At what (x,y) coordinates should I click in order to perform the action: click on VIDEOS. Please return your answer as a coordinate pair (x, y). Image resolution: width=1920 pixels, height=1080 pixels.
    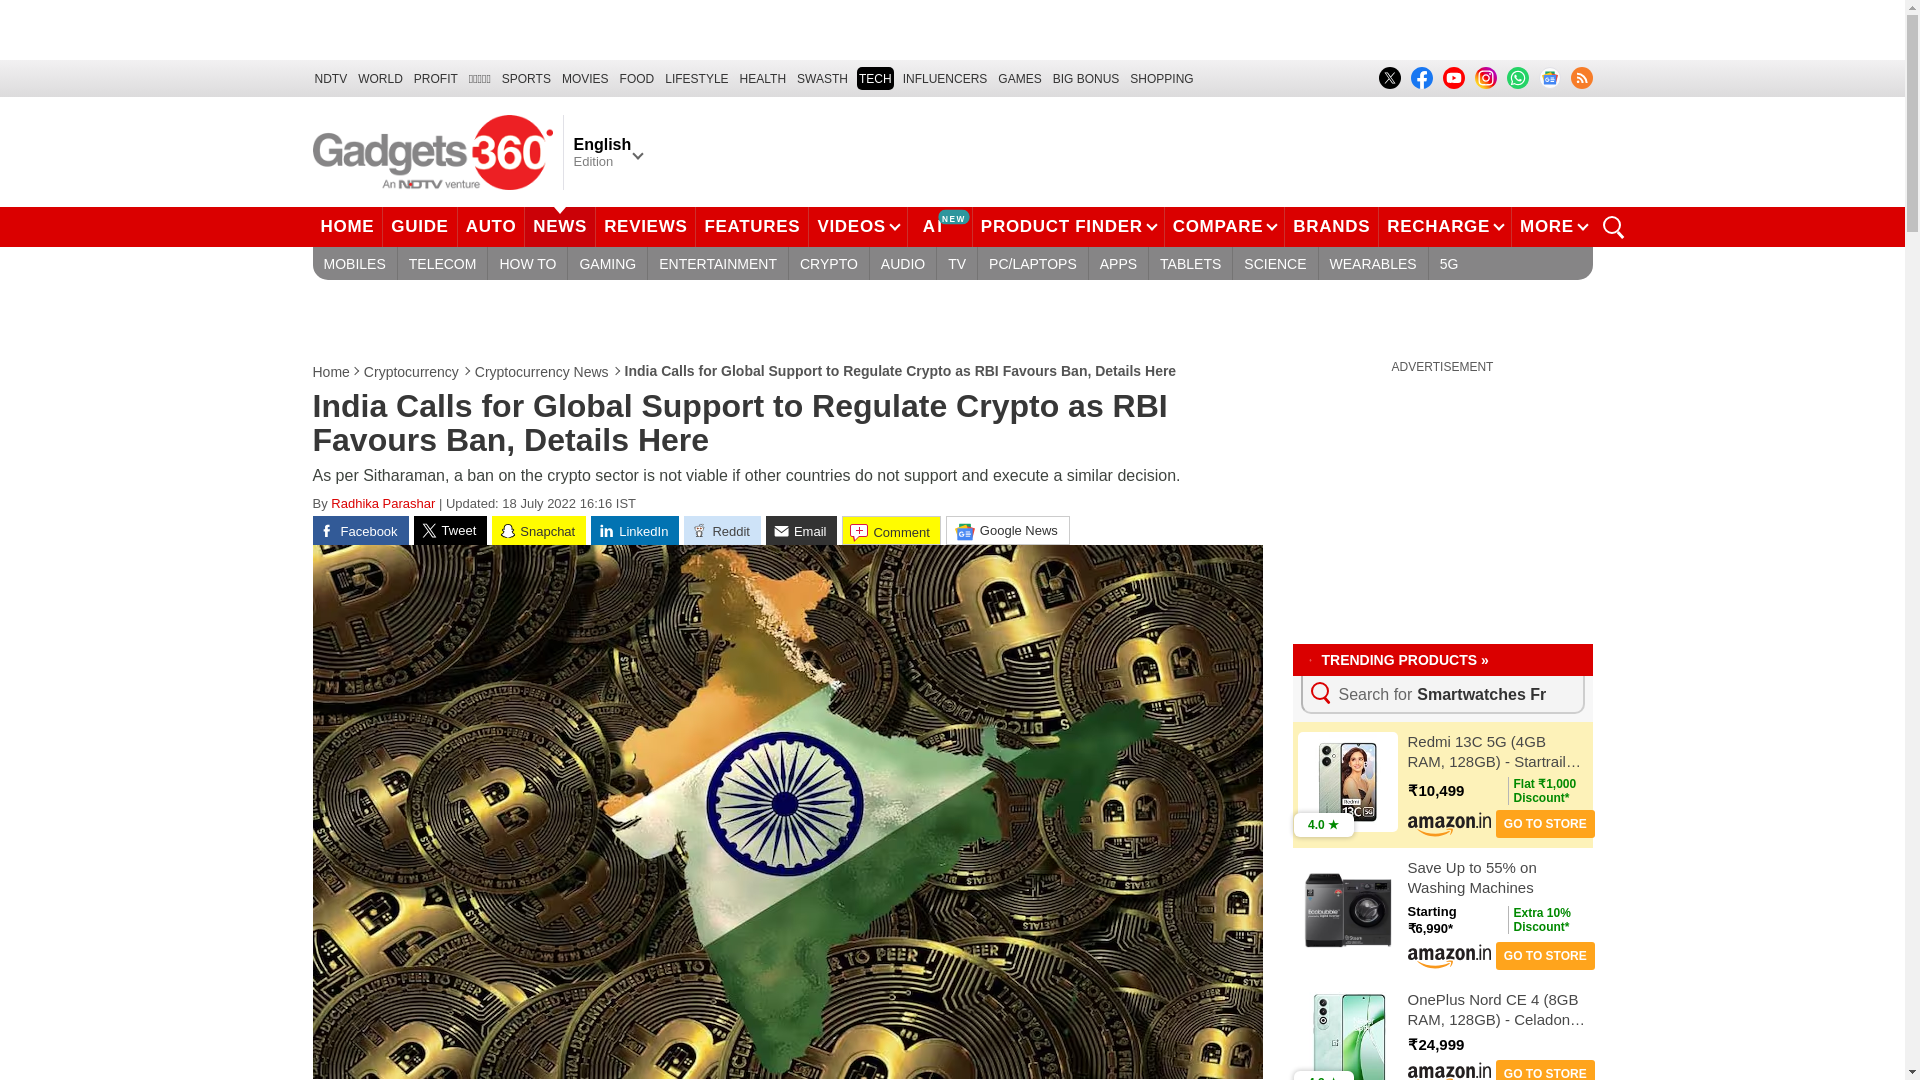
    Looking at the image, I should click on (857, 227).